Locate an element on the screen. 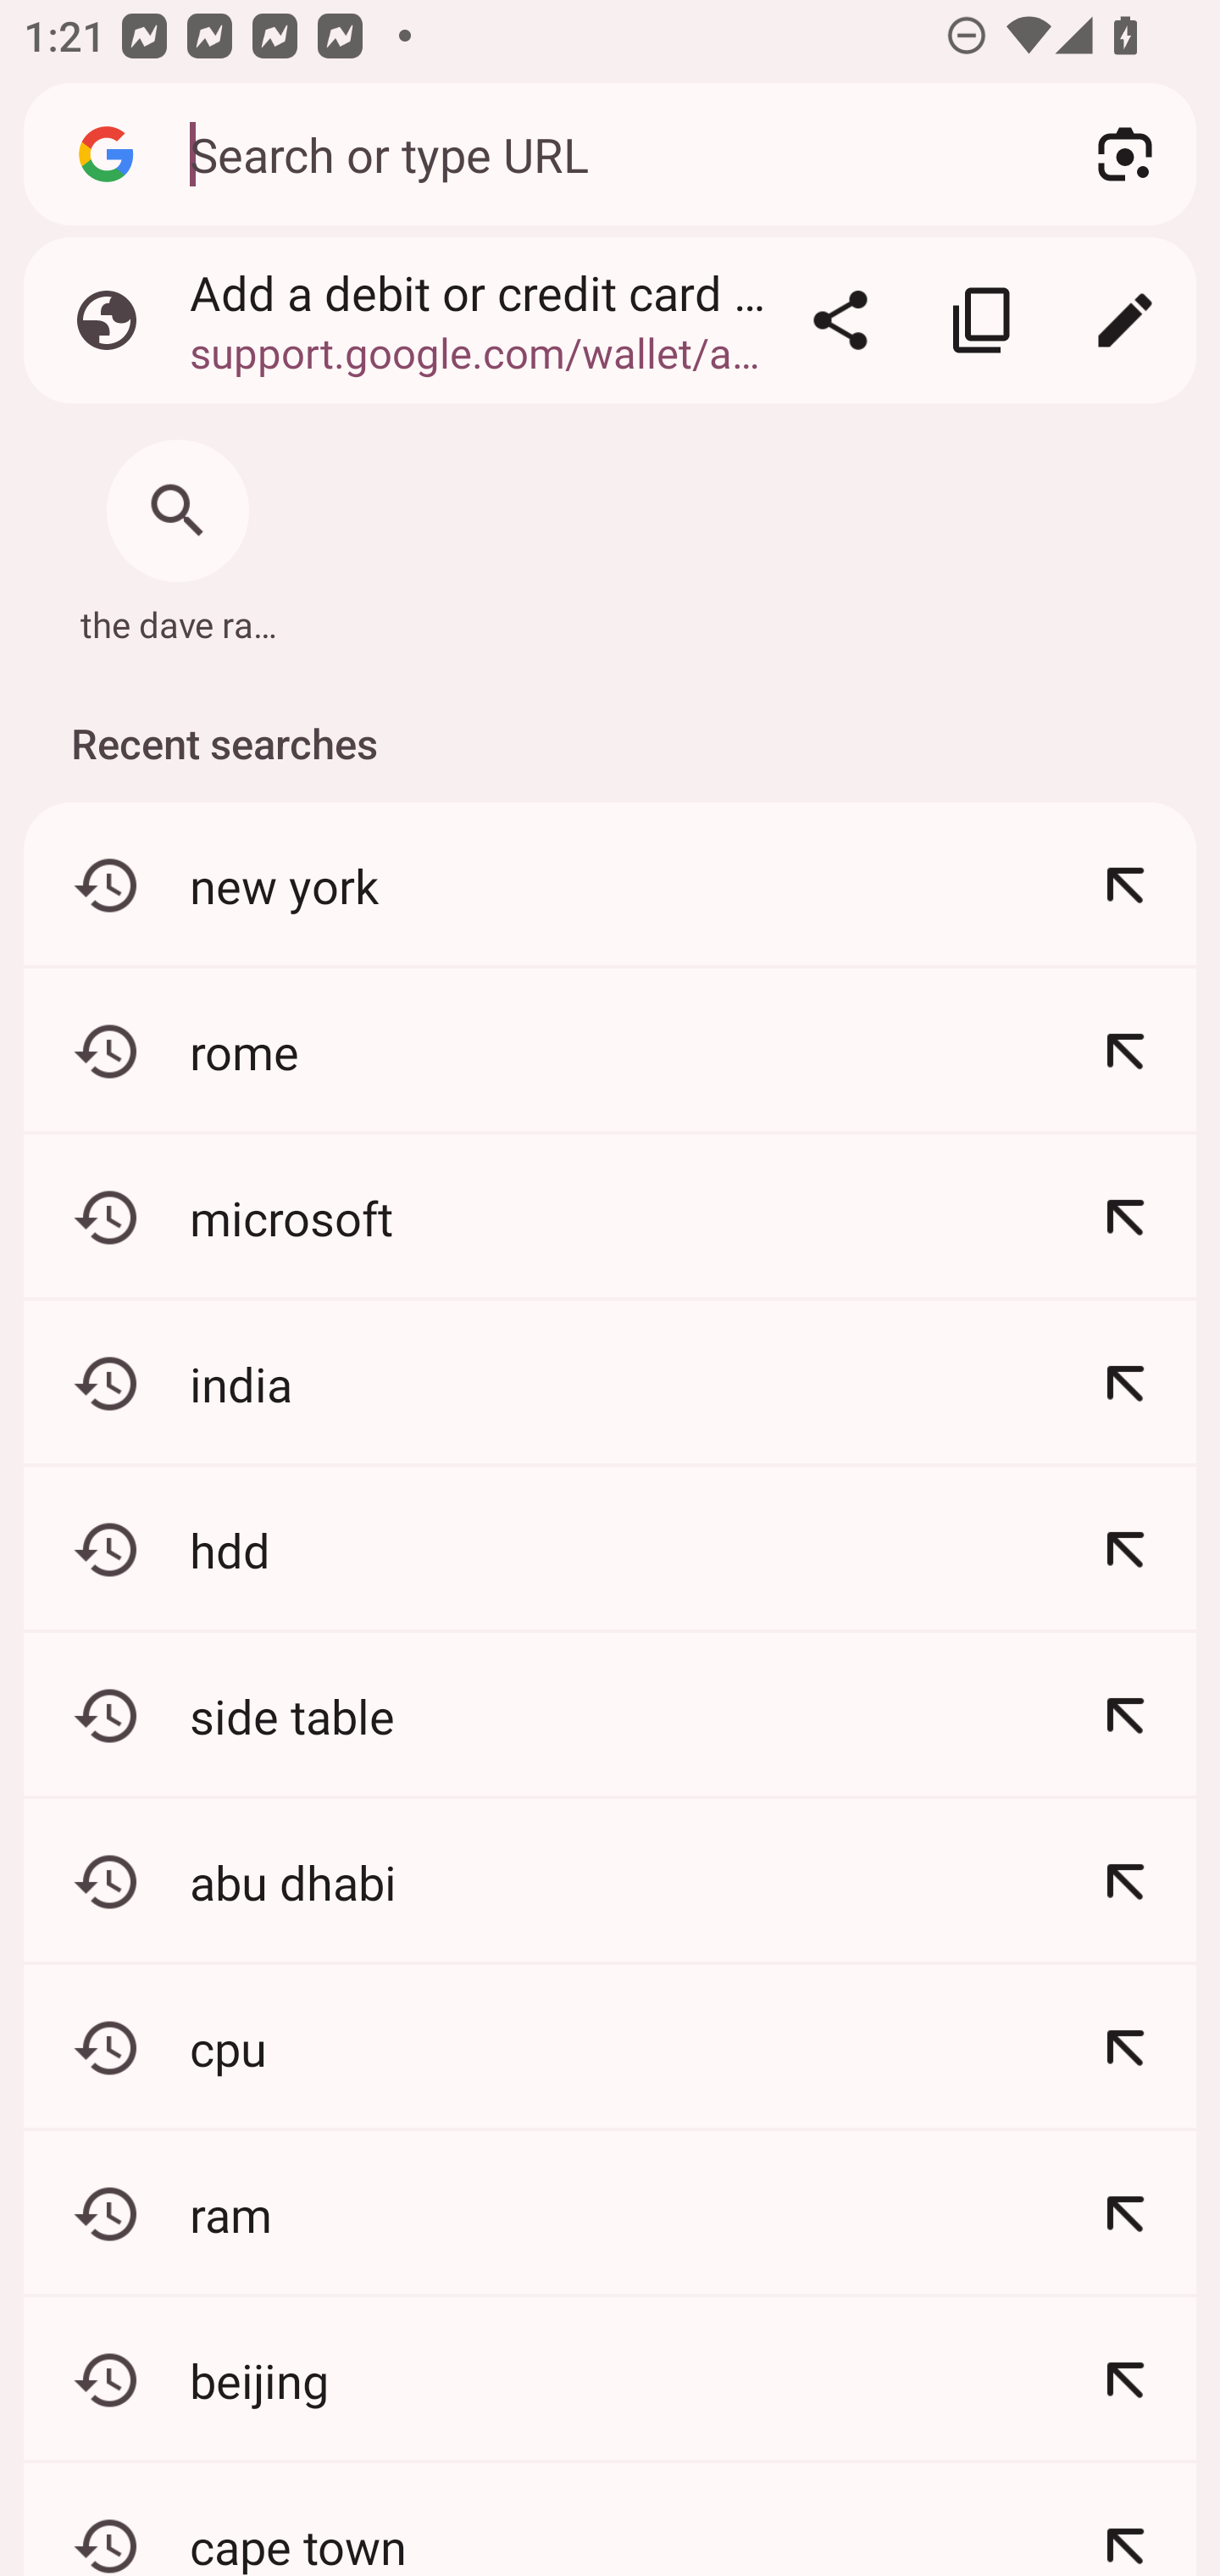  cape town Refine: cape town is located at coordinates (610, 2519).